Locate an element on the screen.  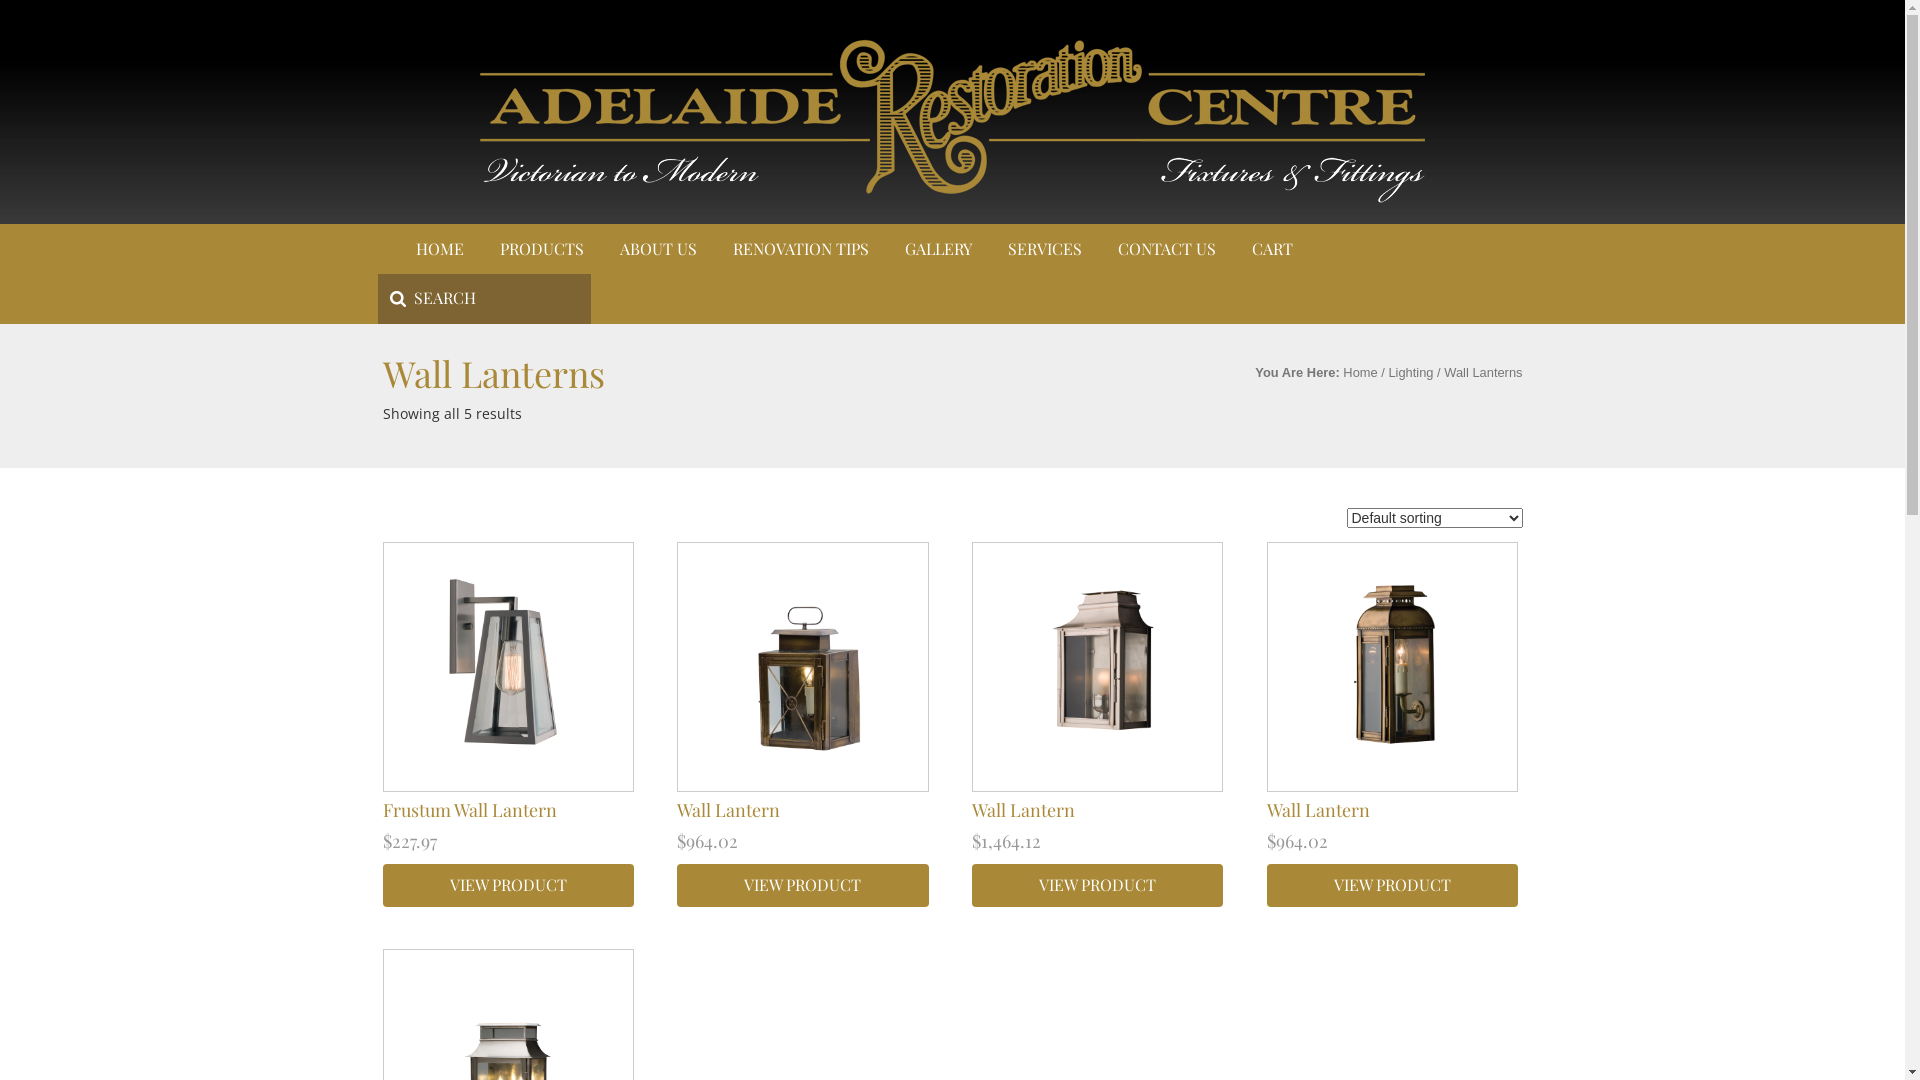
Lighting is located at coordinates (1410, 372).